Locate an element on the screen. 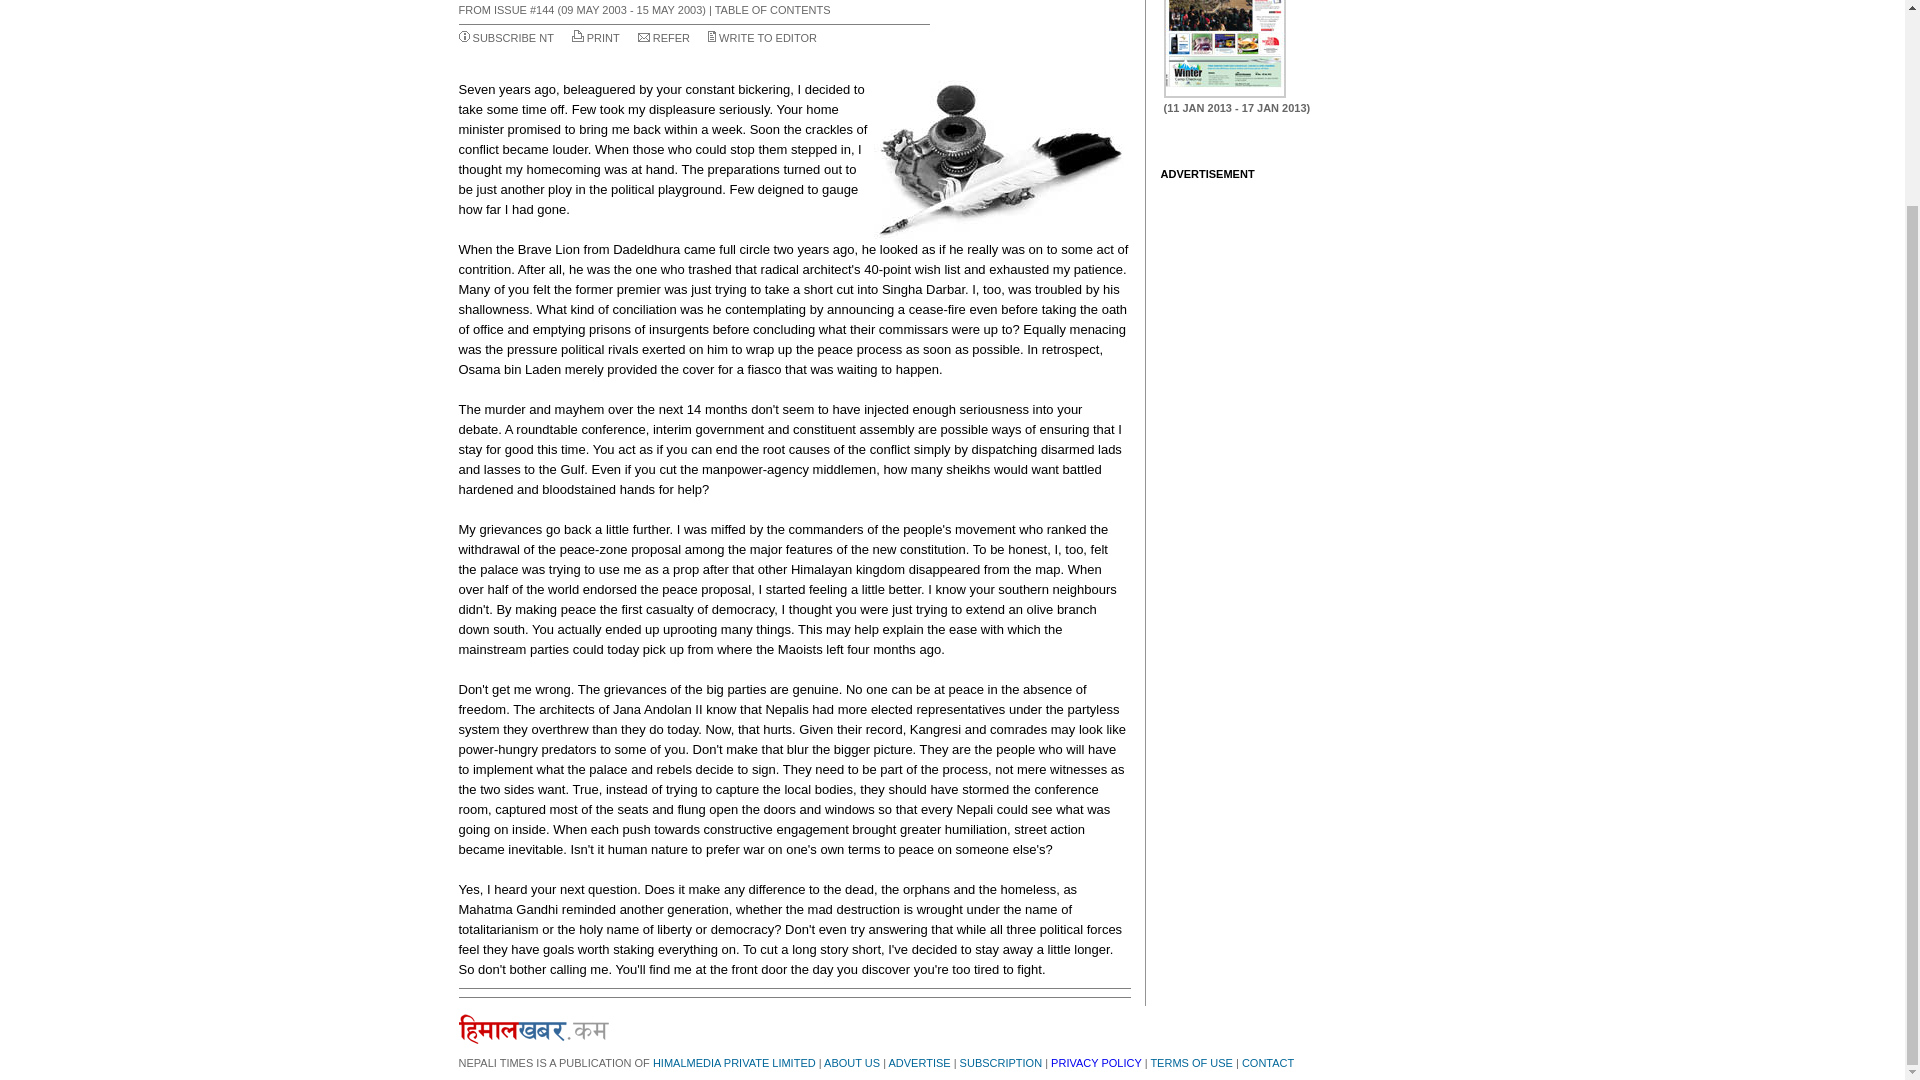 This screenshot has width=1920, height=1080. ABOUT US is located at coordinates (851, 1063).